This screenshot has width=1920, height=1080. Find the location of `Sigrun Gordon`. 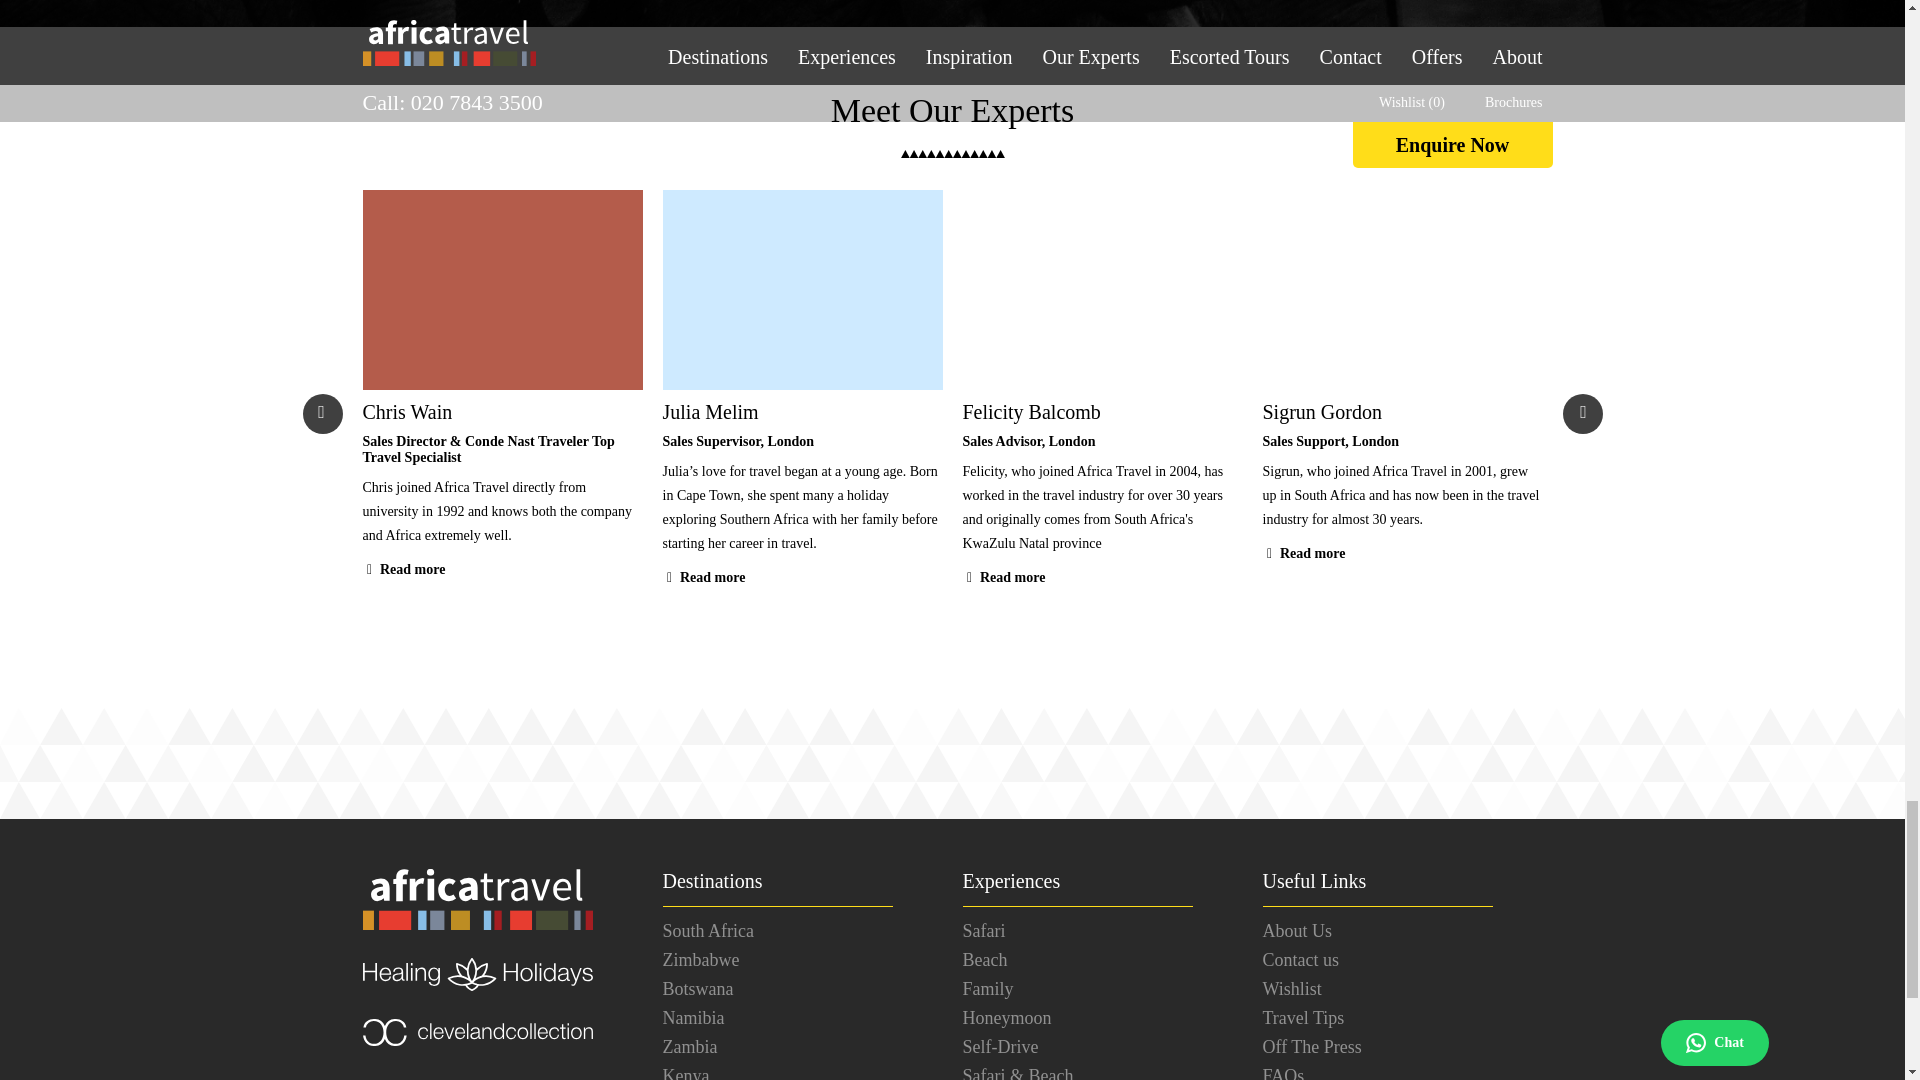

Sigrun Gordon is located at coordinates (1401, 412).